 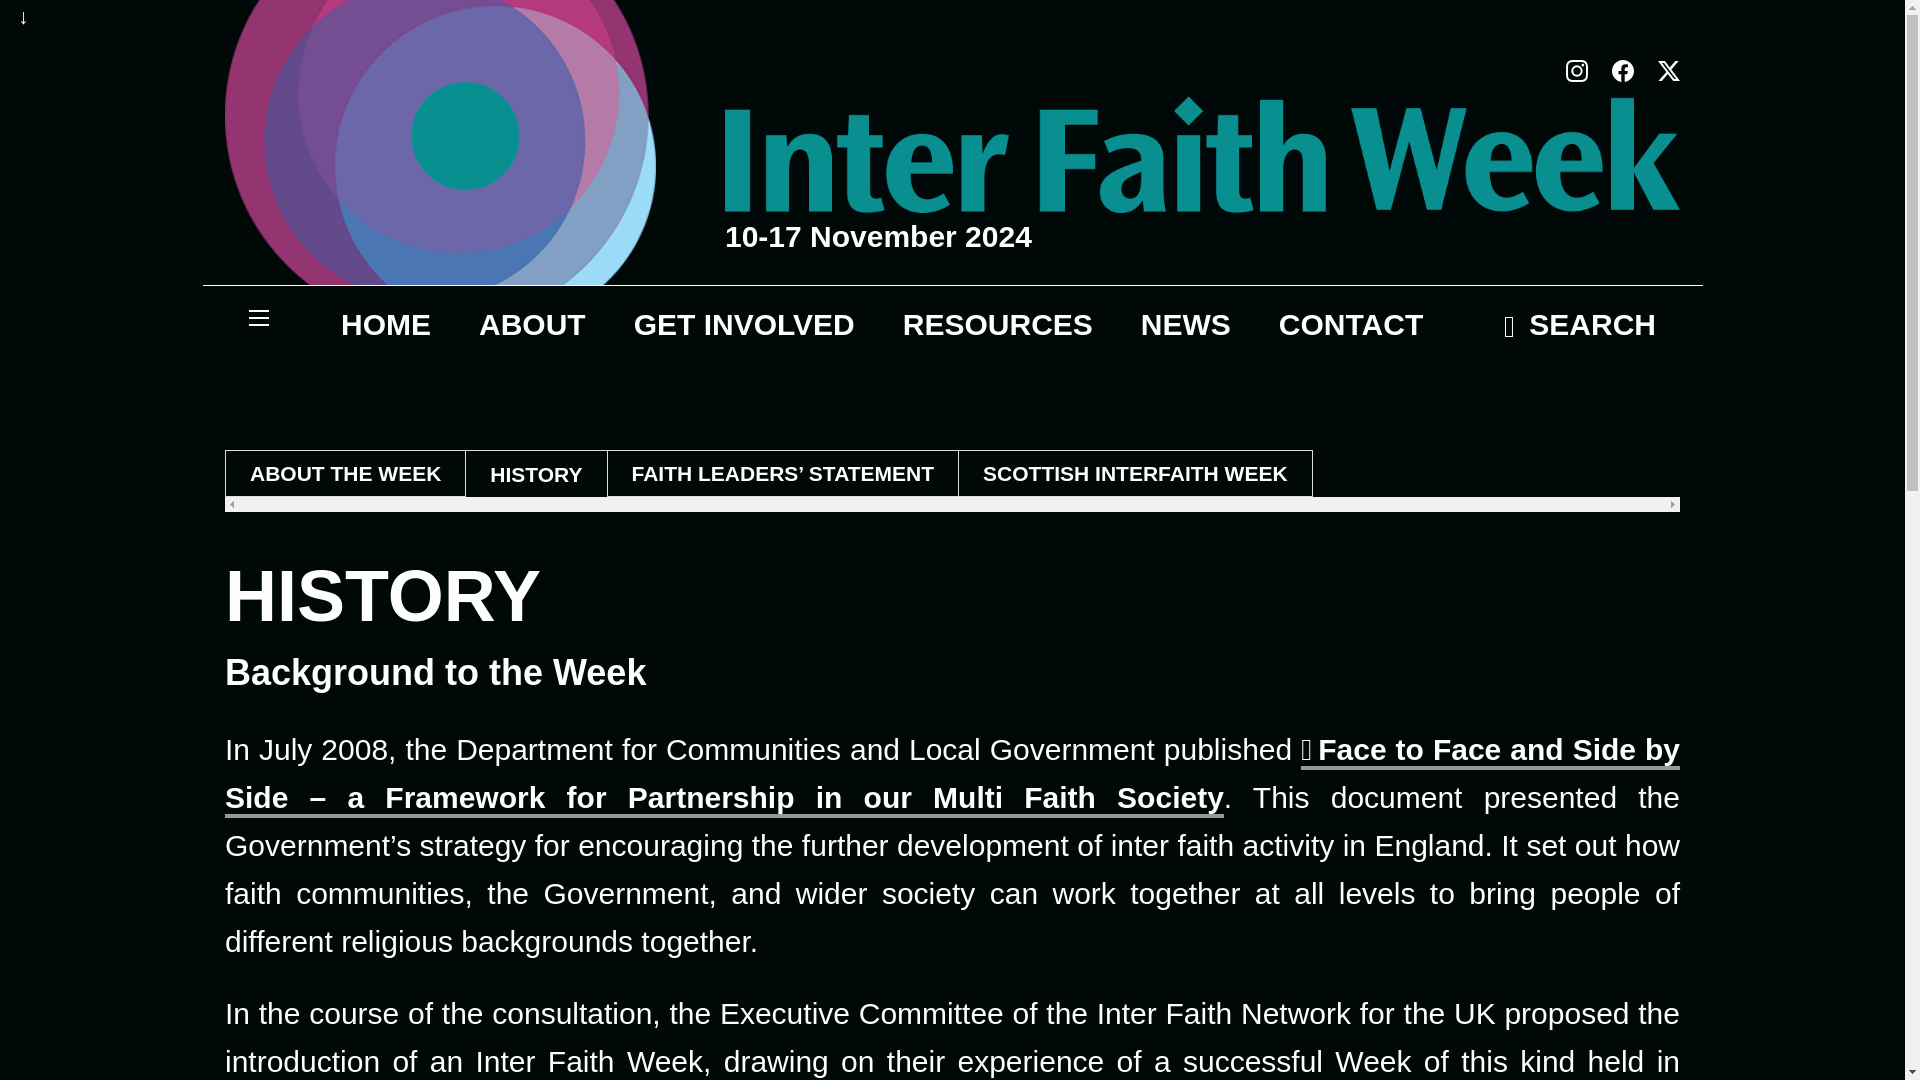 I want to click on HISTORY, so click(x=536, y=474).